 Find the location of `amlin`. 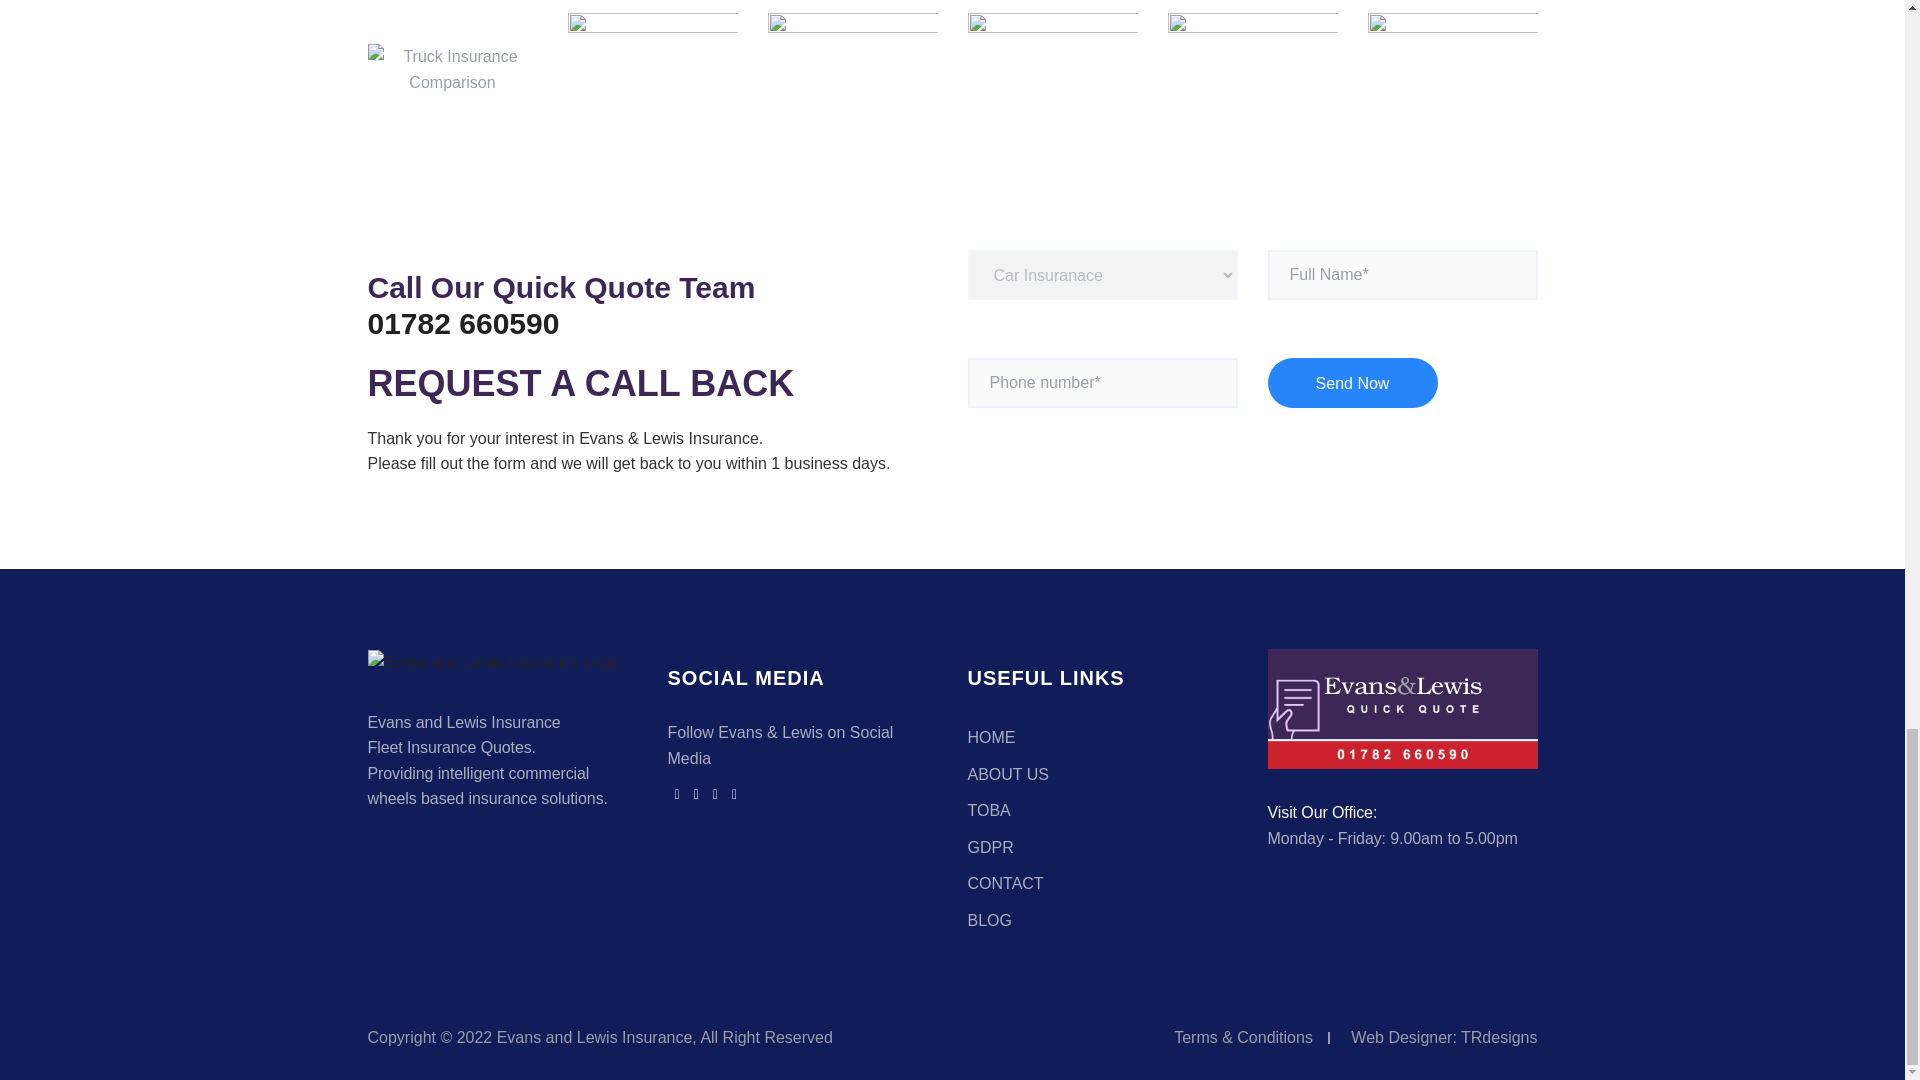

amlin is located at coordinates (853, 69).